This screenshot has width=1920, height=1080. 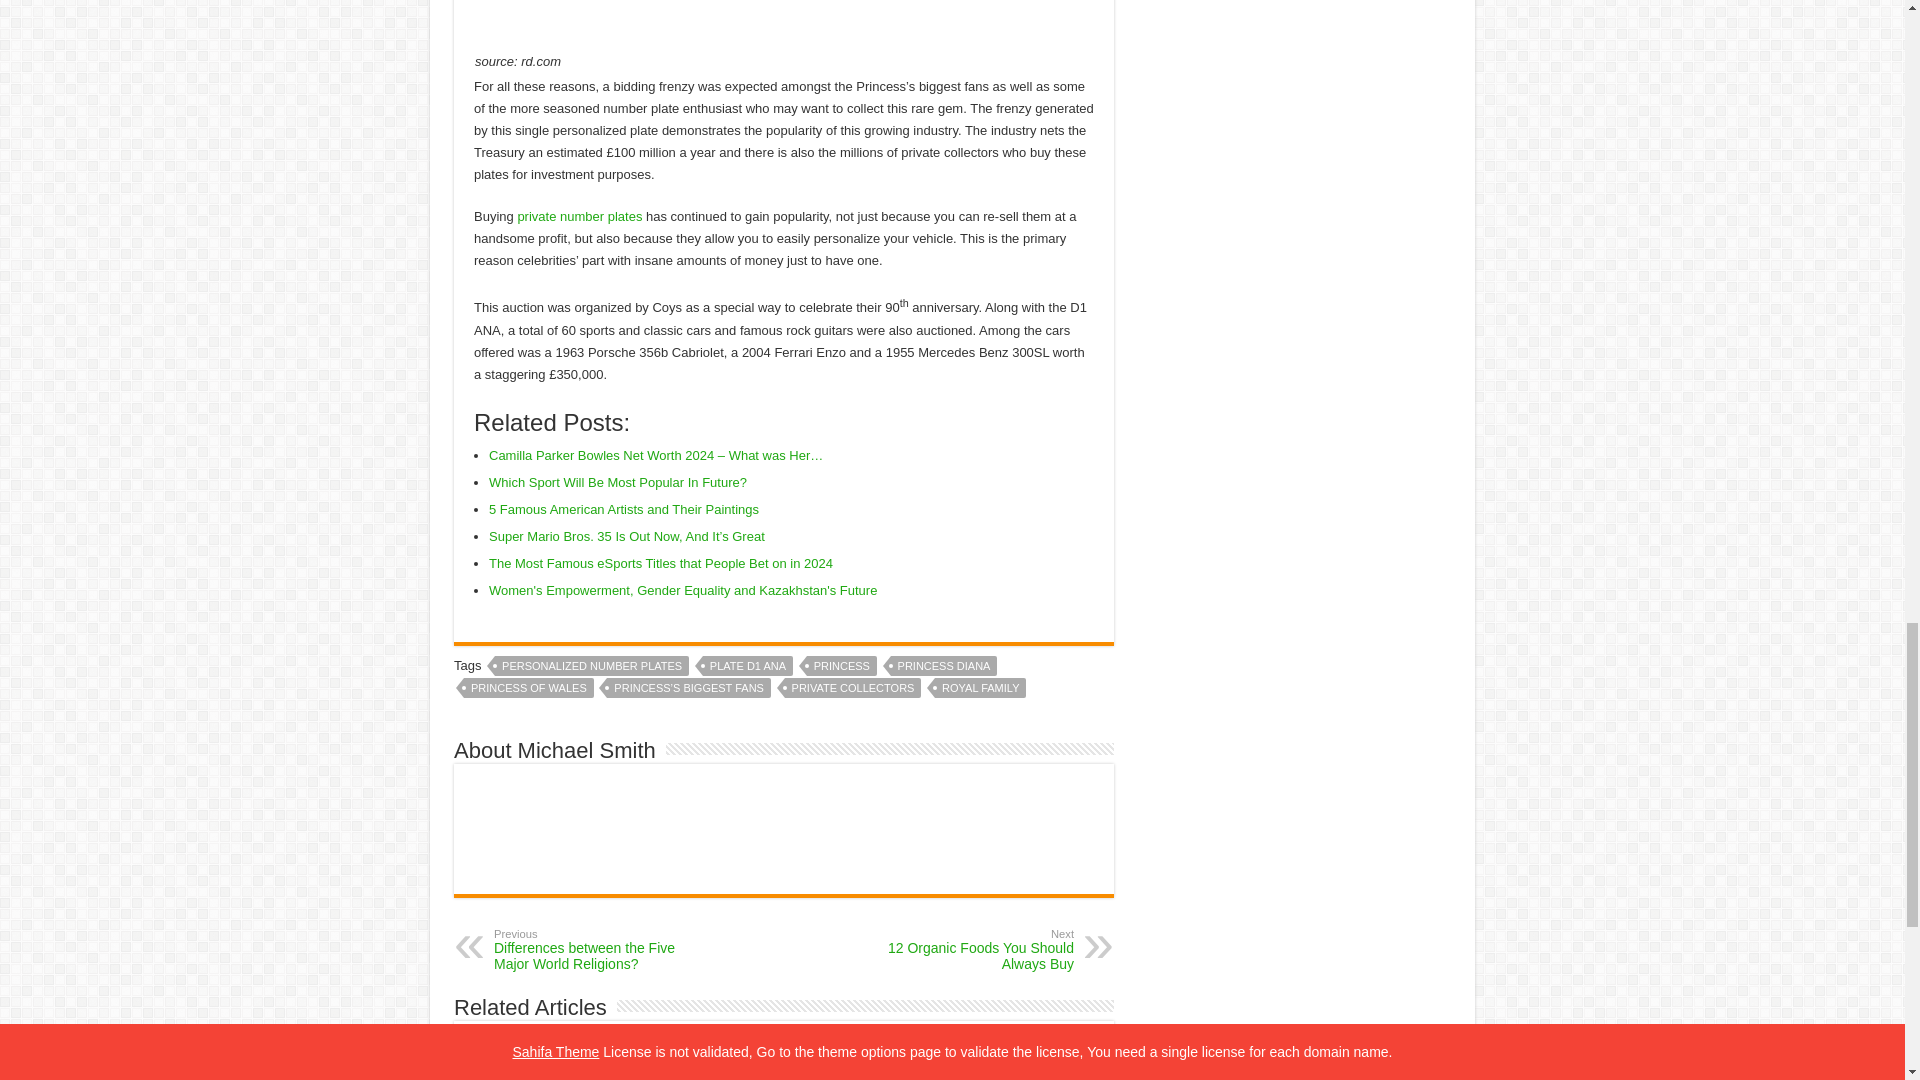 What do you see at coordinates (624, 510) in the screenshot?
I see `5 Famous American Artists and Their Paintings` at bounding box center [624, 510].